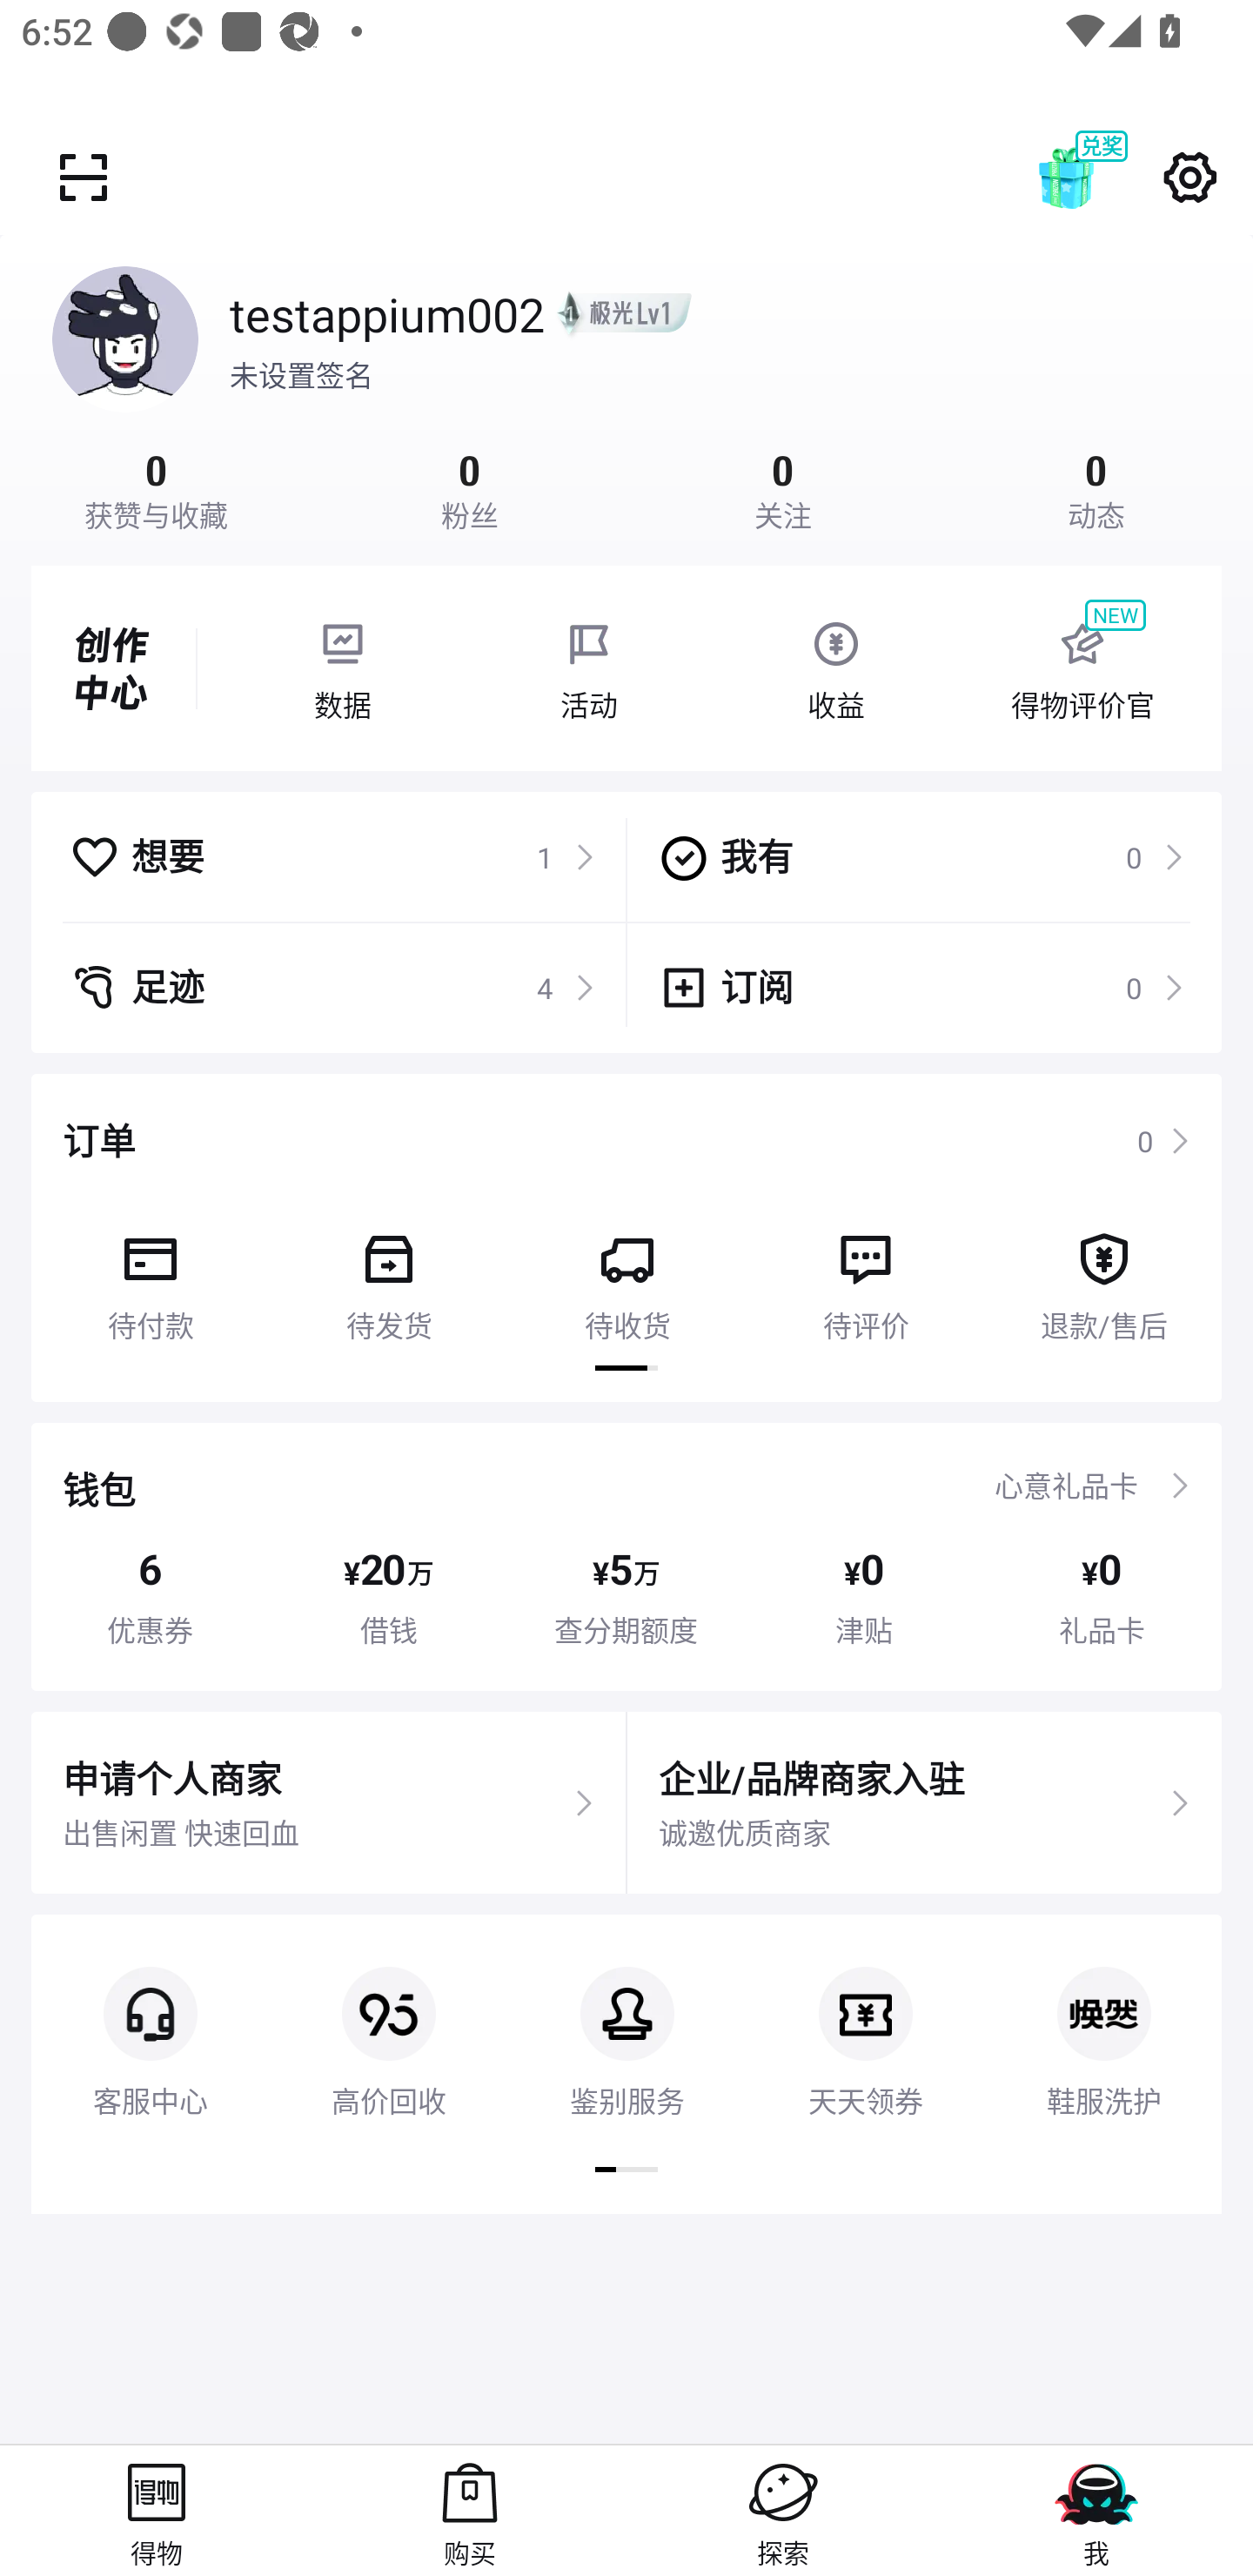 The height and width of the screenshot is (2576, 1253). Describe the element at coordinates (470, 487) in the screenshot. I see `0 粉丝` at that location.